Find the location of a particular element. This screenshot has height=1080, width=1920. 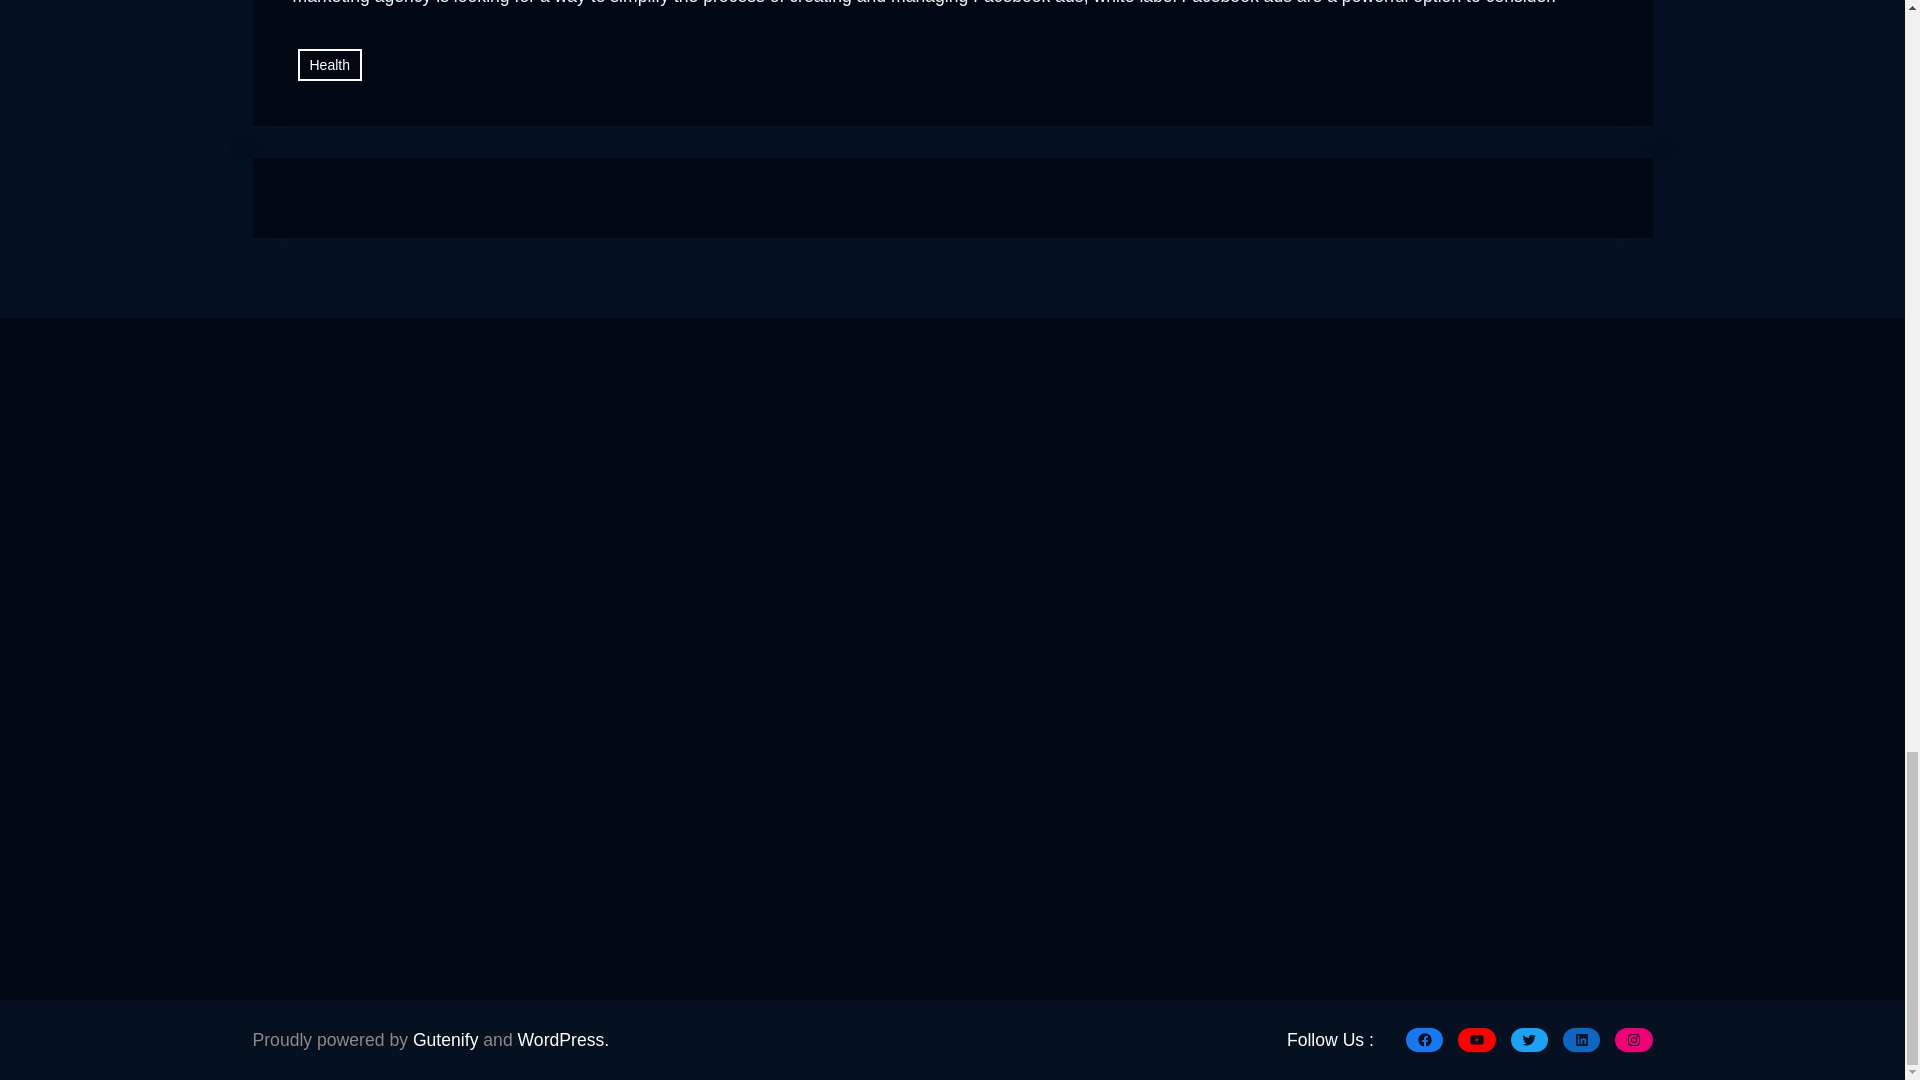

YouTube is located at coordinates (1476, 1040).